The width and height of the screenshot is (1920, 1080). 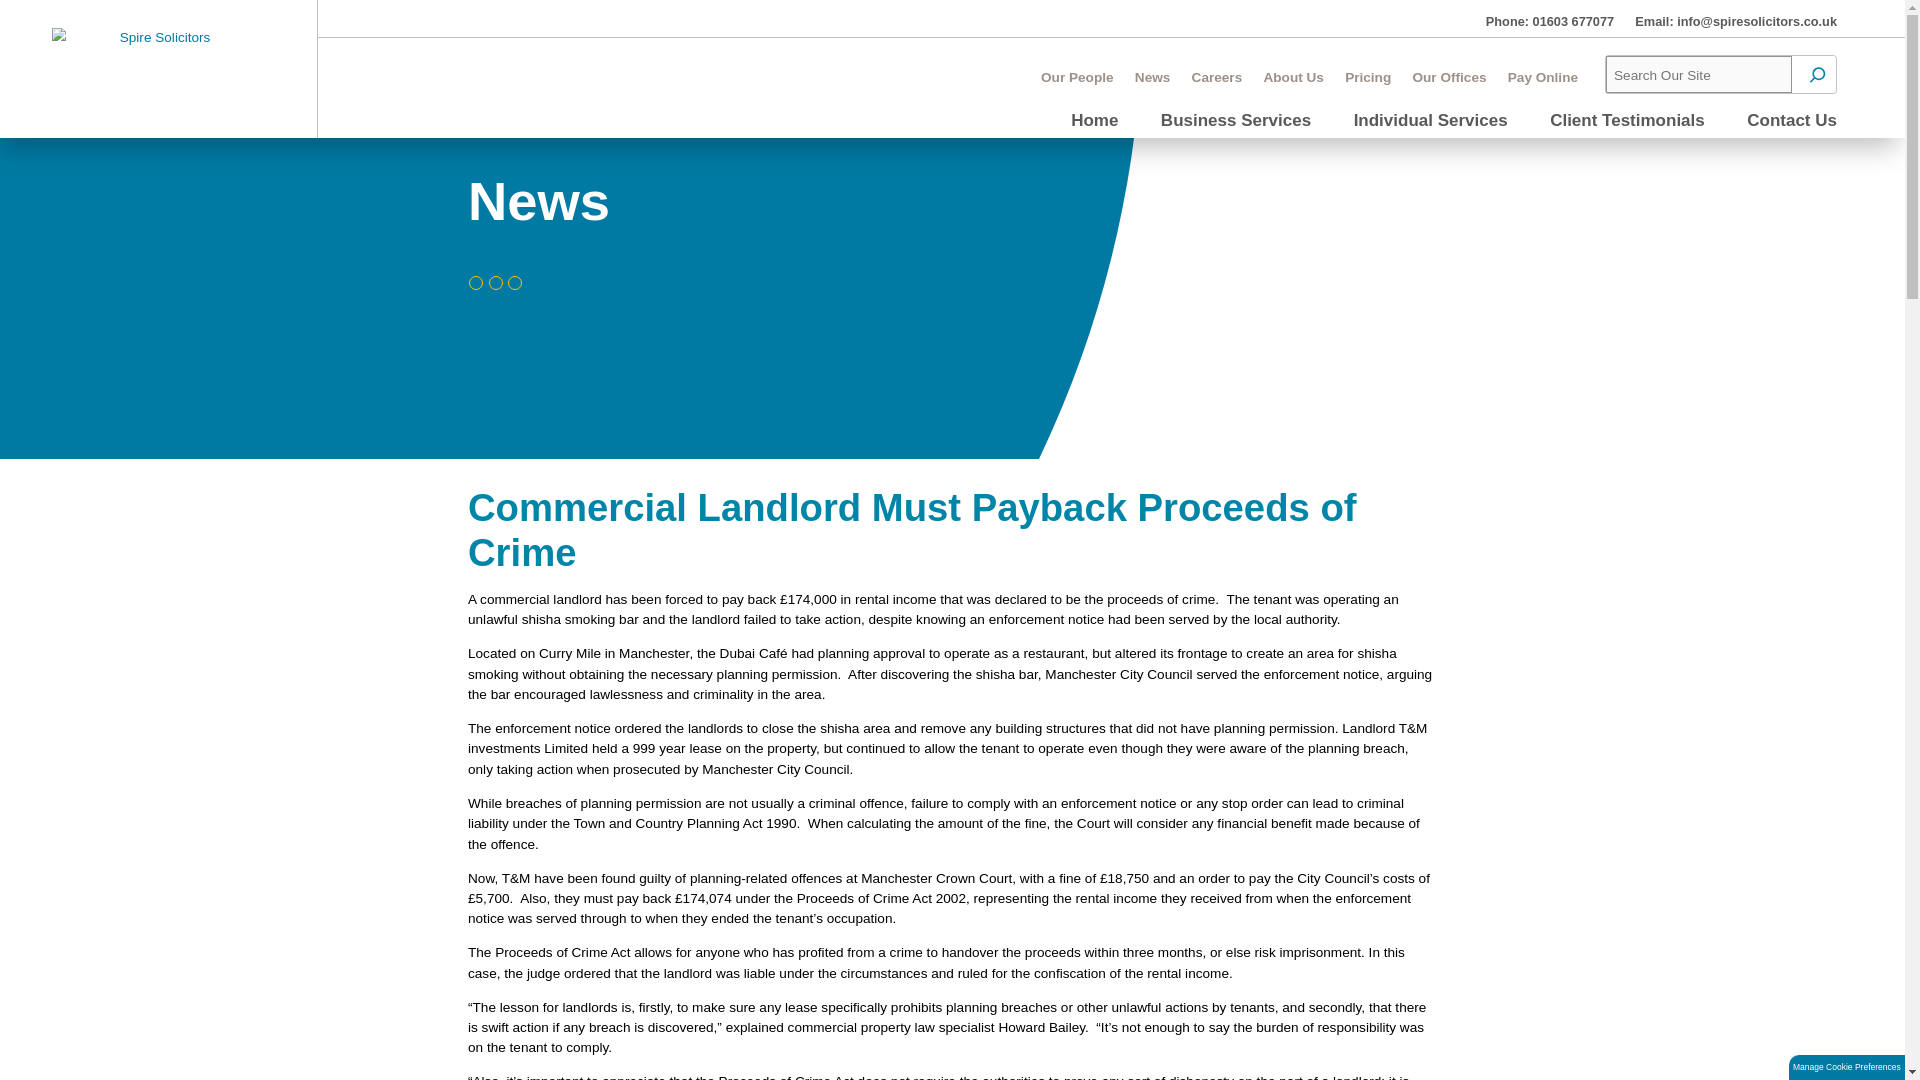 I want to click on Our Offices, so click(x=1706, y=92).